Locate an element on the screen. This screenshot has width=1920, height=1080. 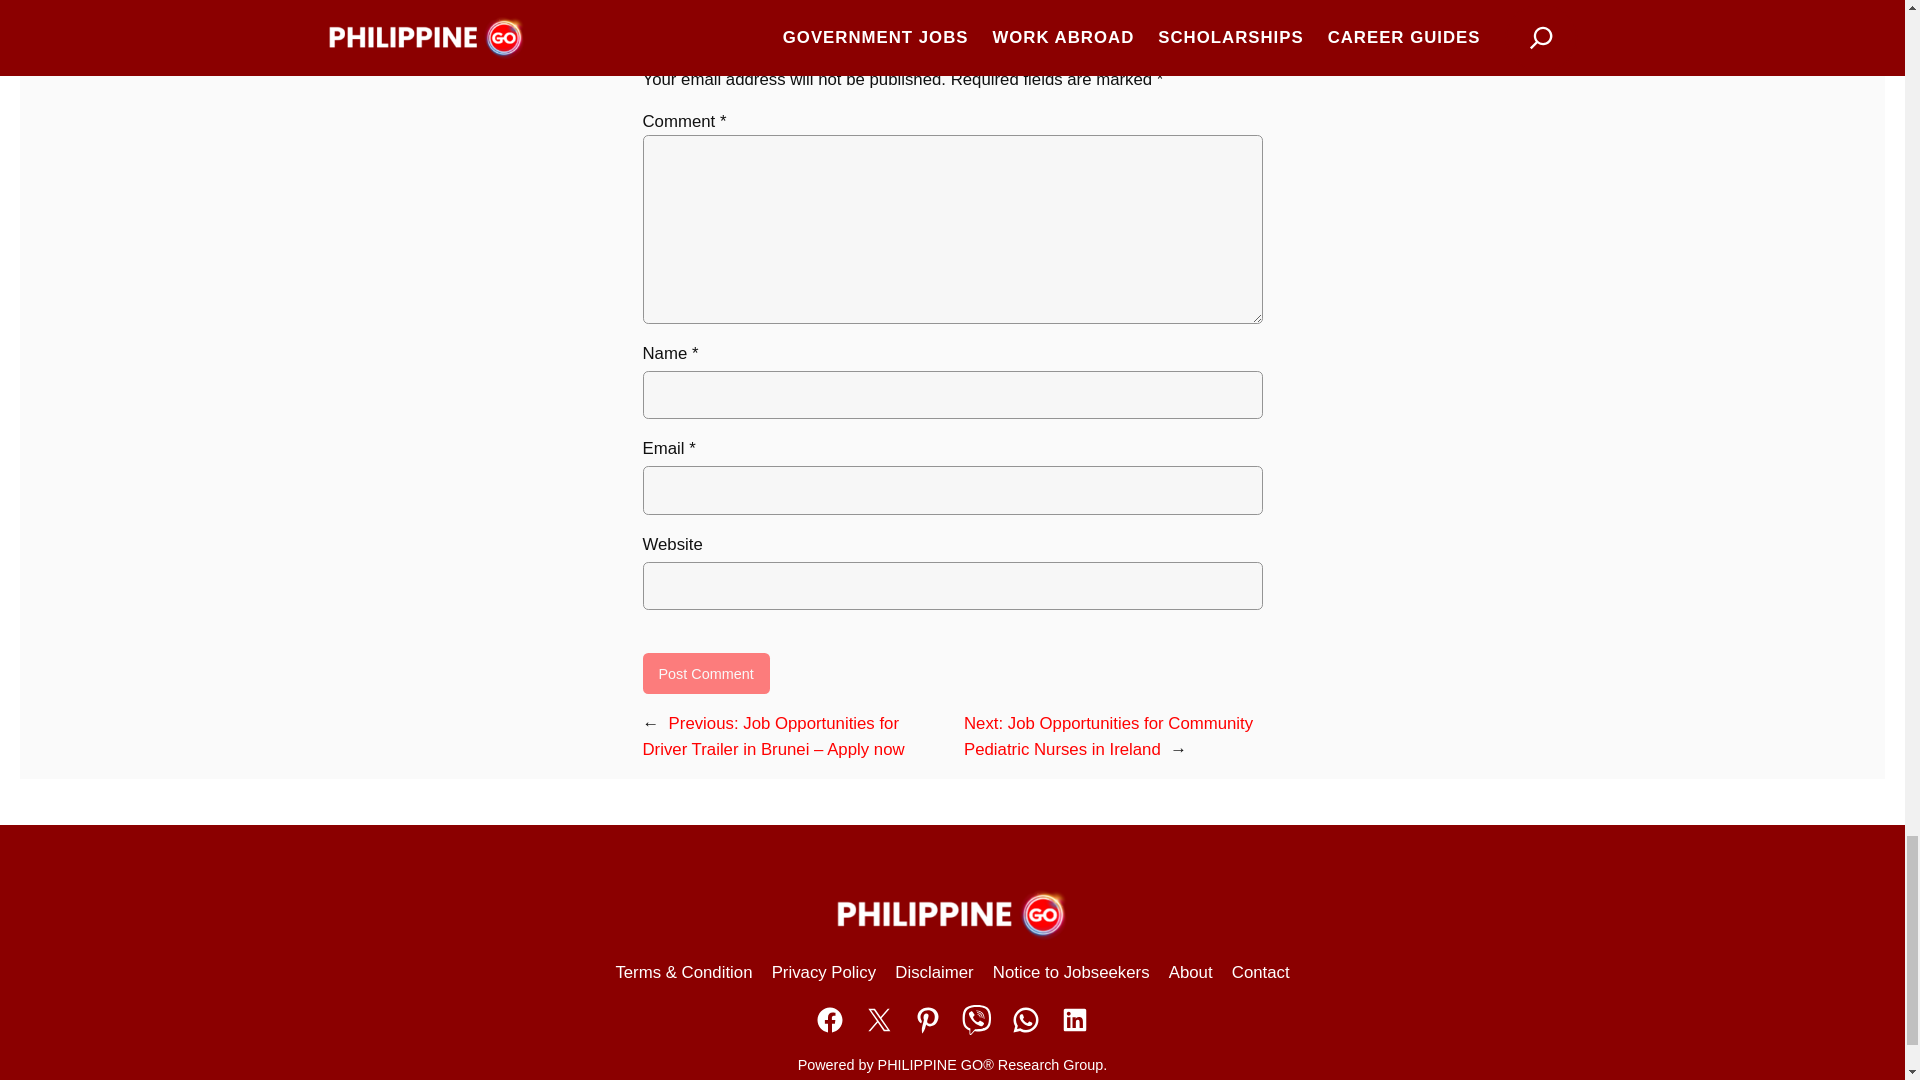
Share on WhatsApp is located at coordinates (1026, 1020).